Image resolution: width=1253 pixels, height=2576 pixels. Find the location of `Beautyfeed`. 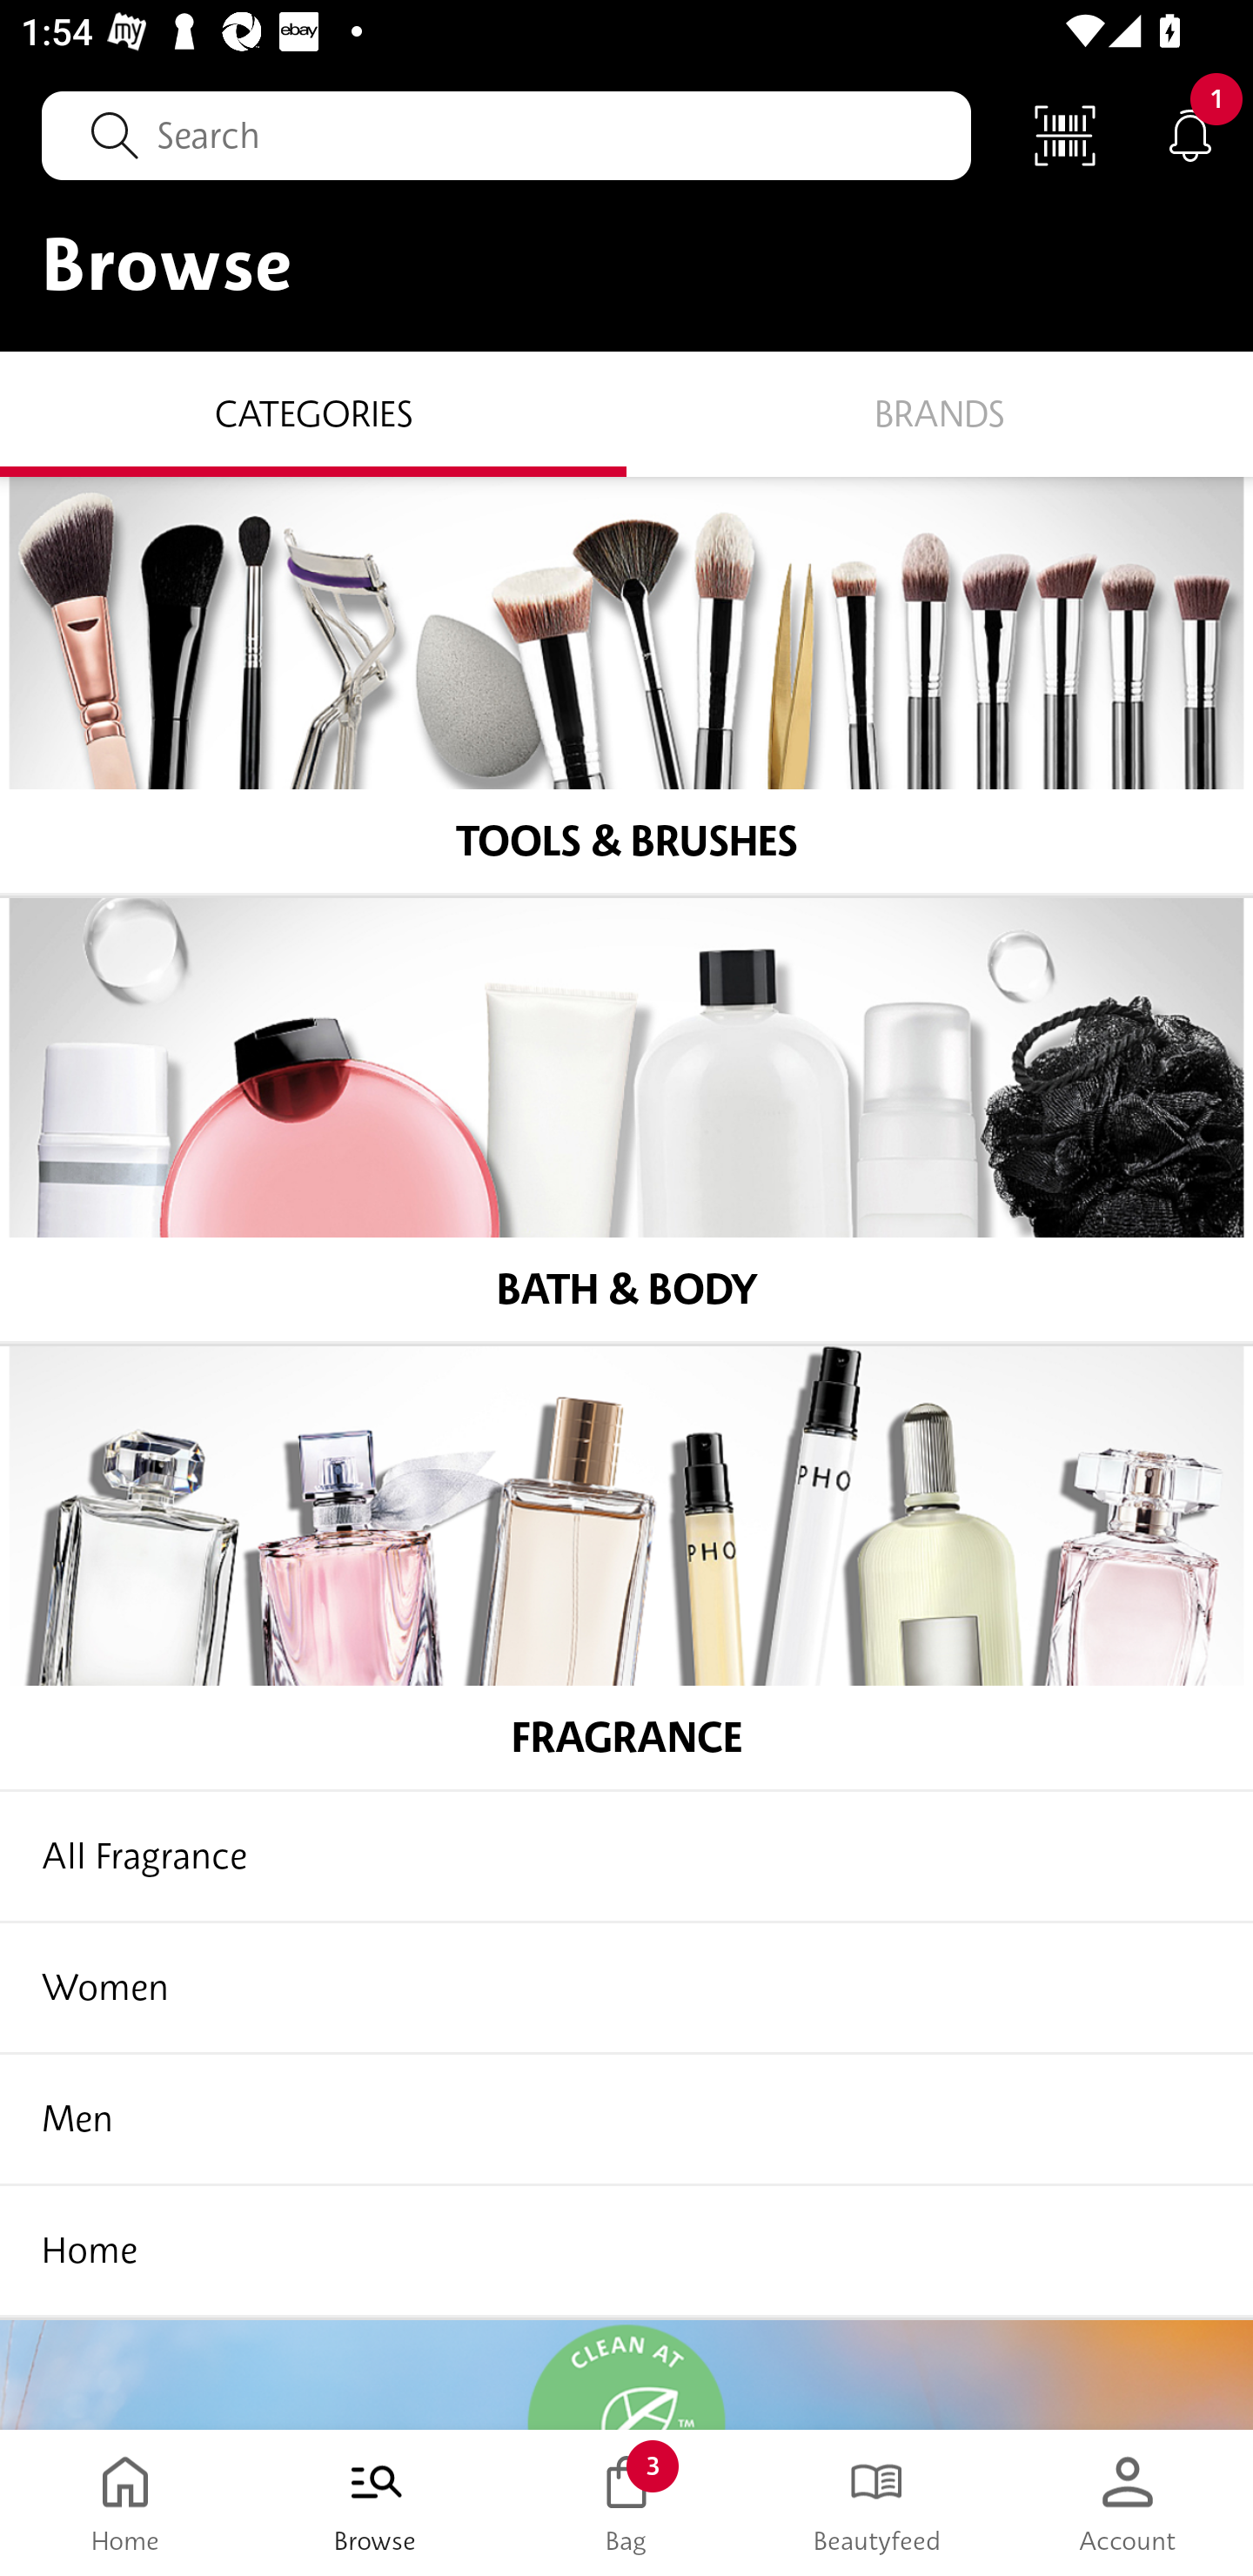

Beautyfeed is located at coordinates (877, 2503).